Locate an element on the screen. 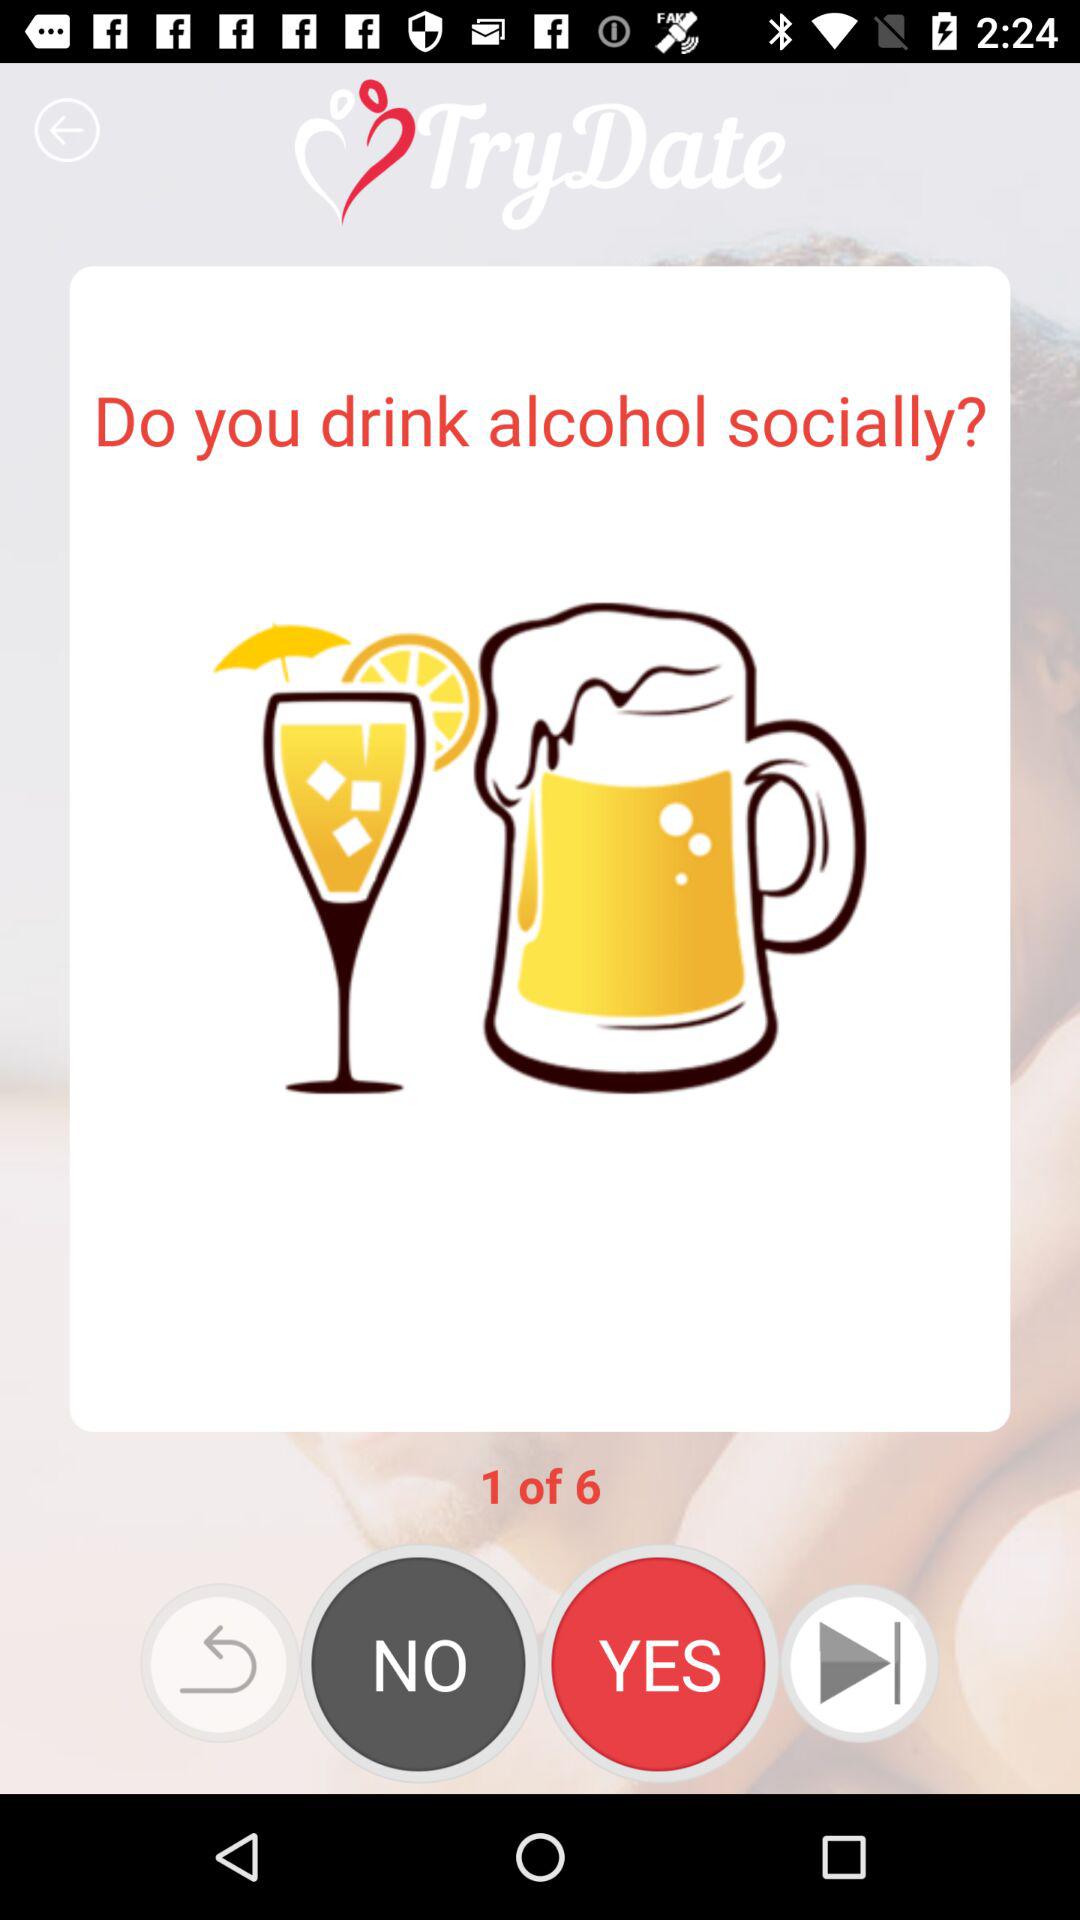  turn off item at the bottom right corner is located at coordinates (859, 1662).